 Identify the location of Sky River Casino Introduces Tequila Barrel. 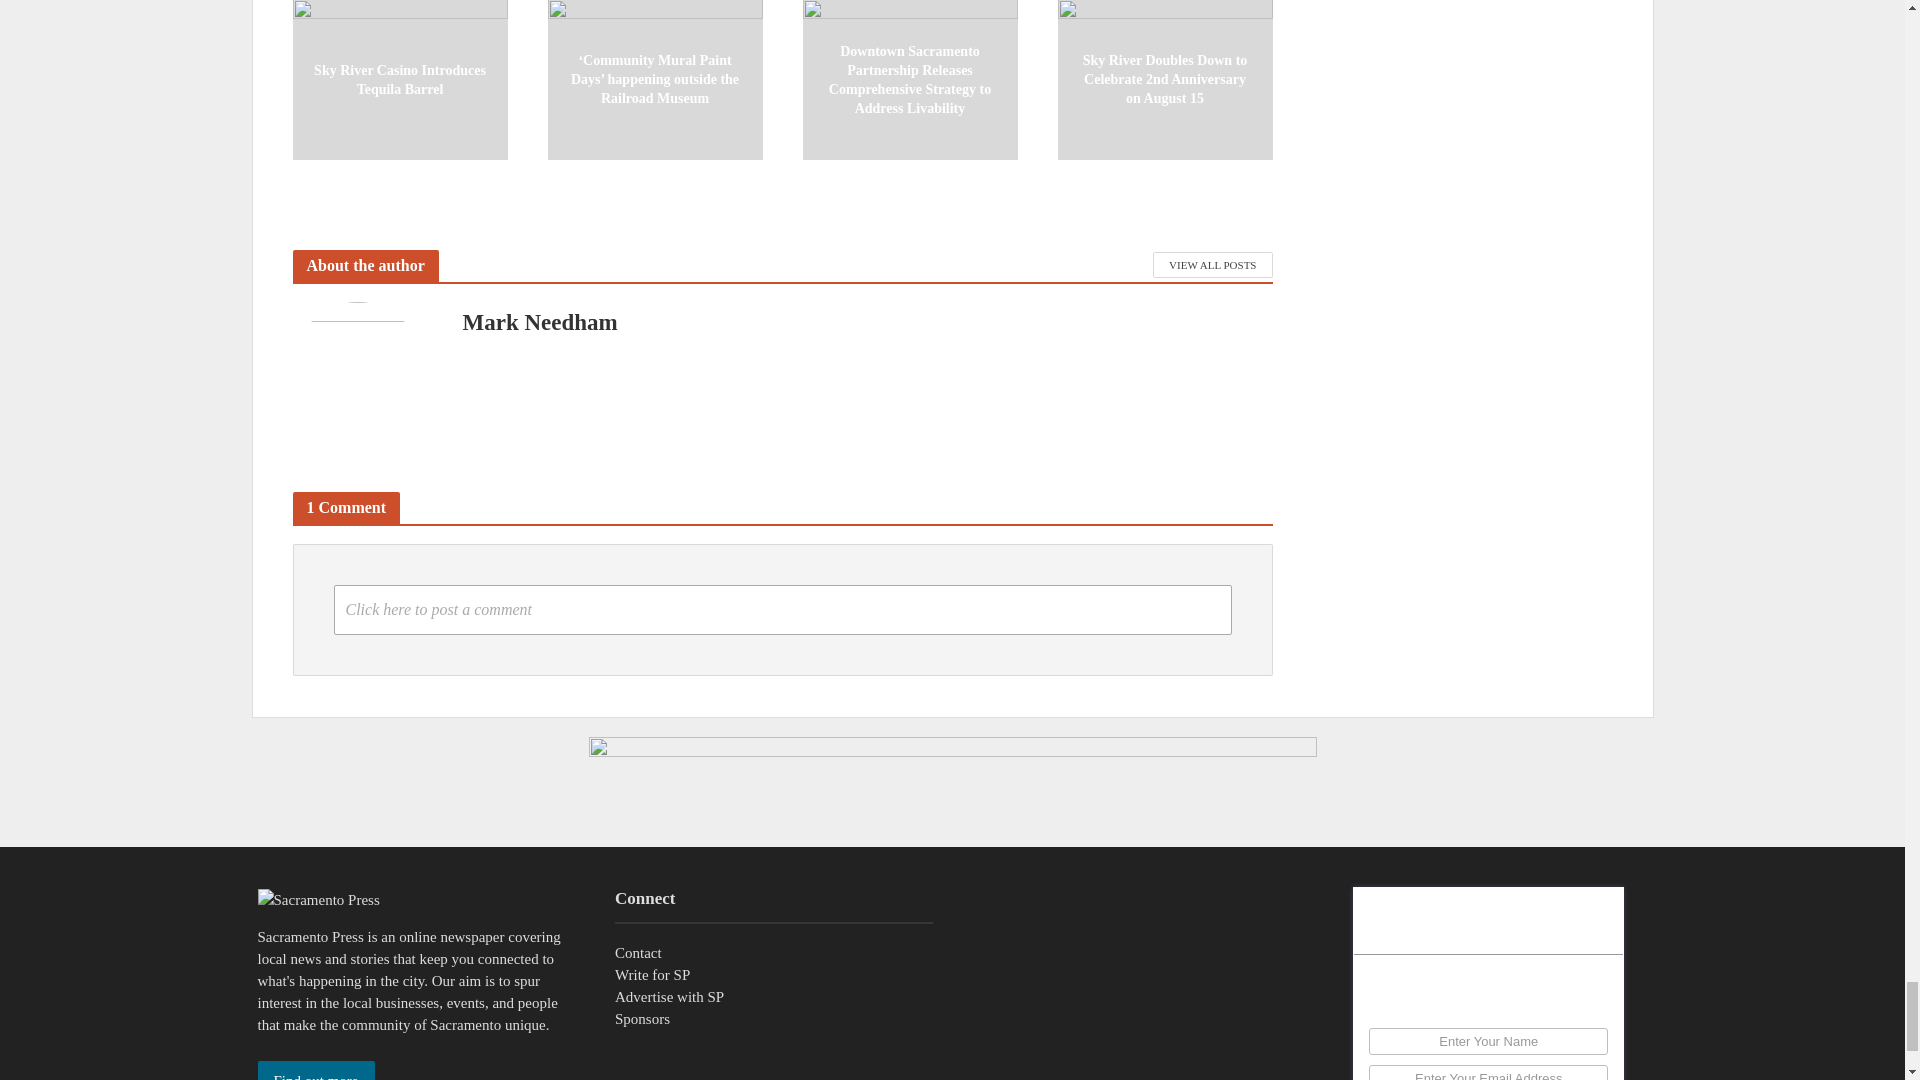
(398, 78).